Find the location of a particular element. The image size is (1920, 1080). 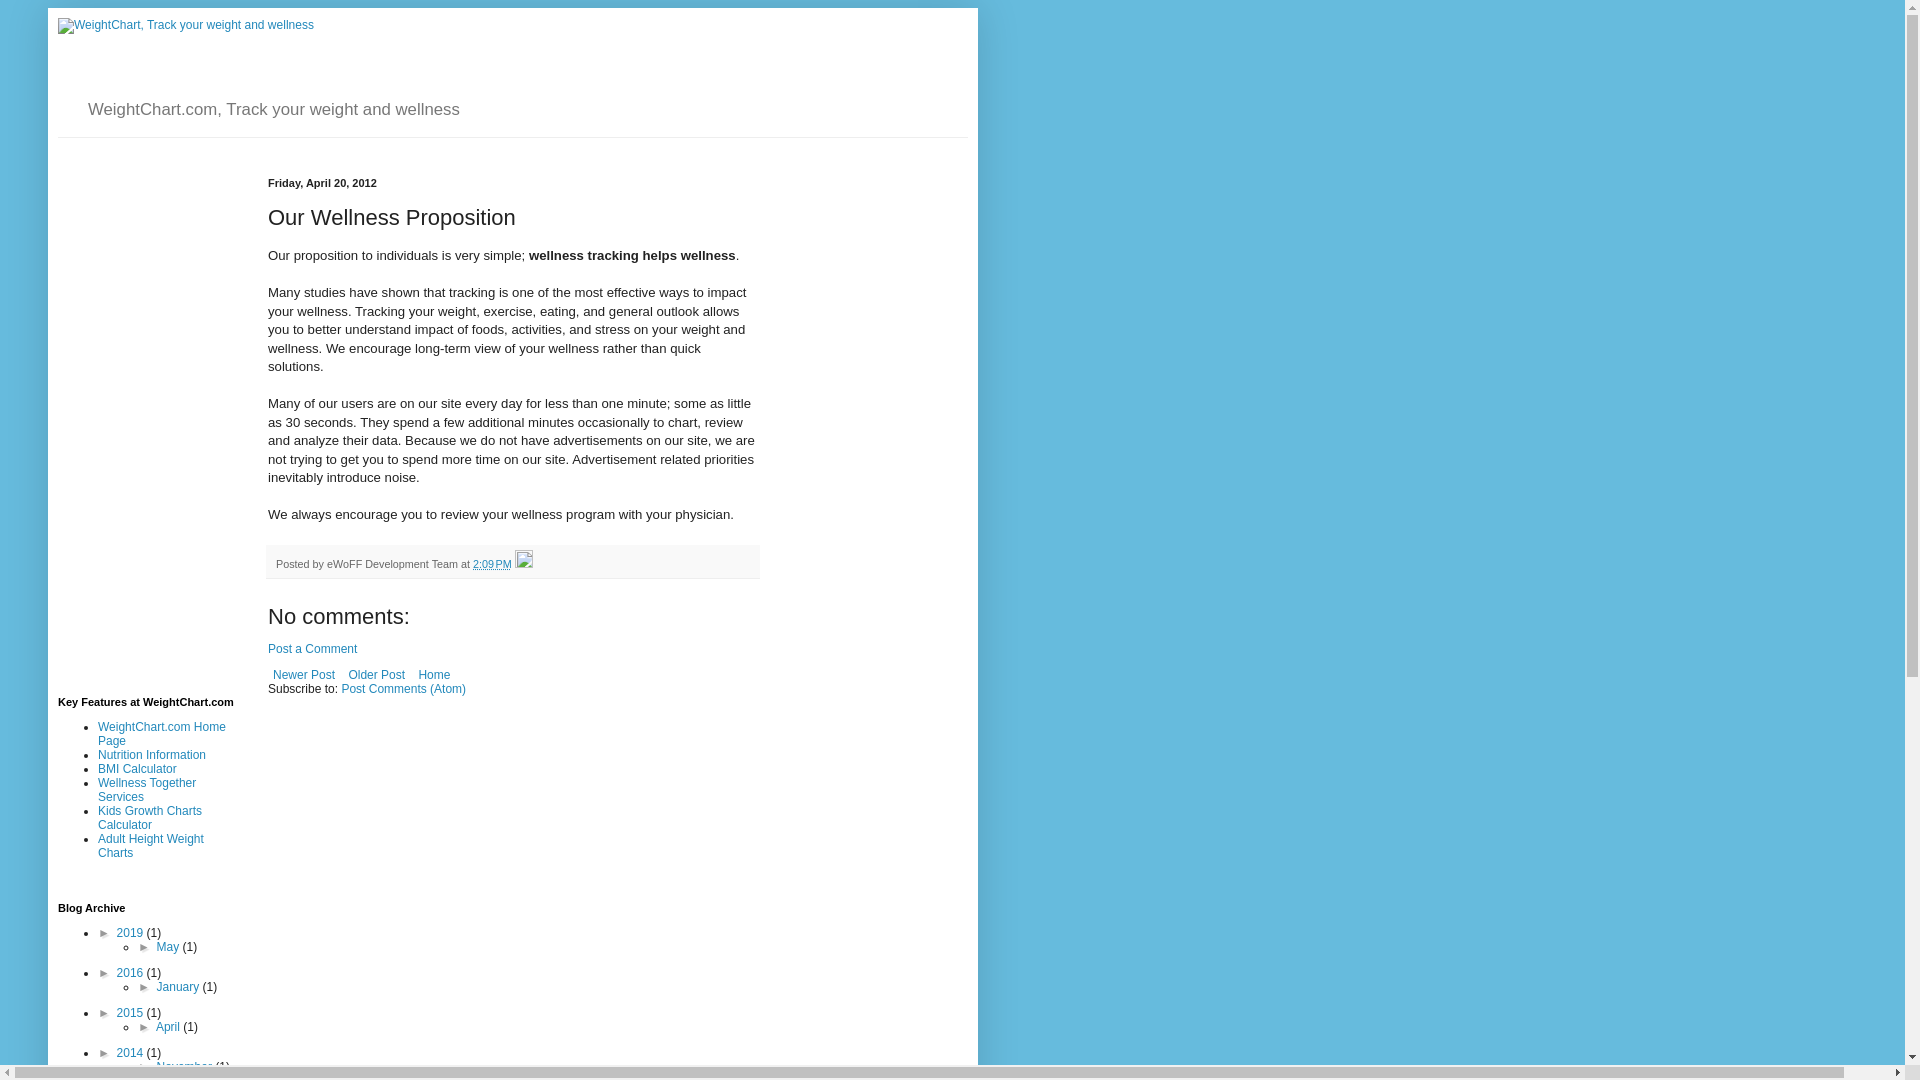

Nutrition Information is located at coordinates (151, 755).